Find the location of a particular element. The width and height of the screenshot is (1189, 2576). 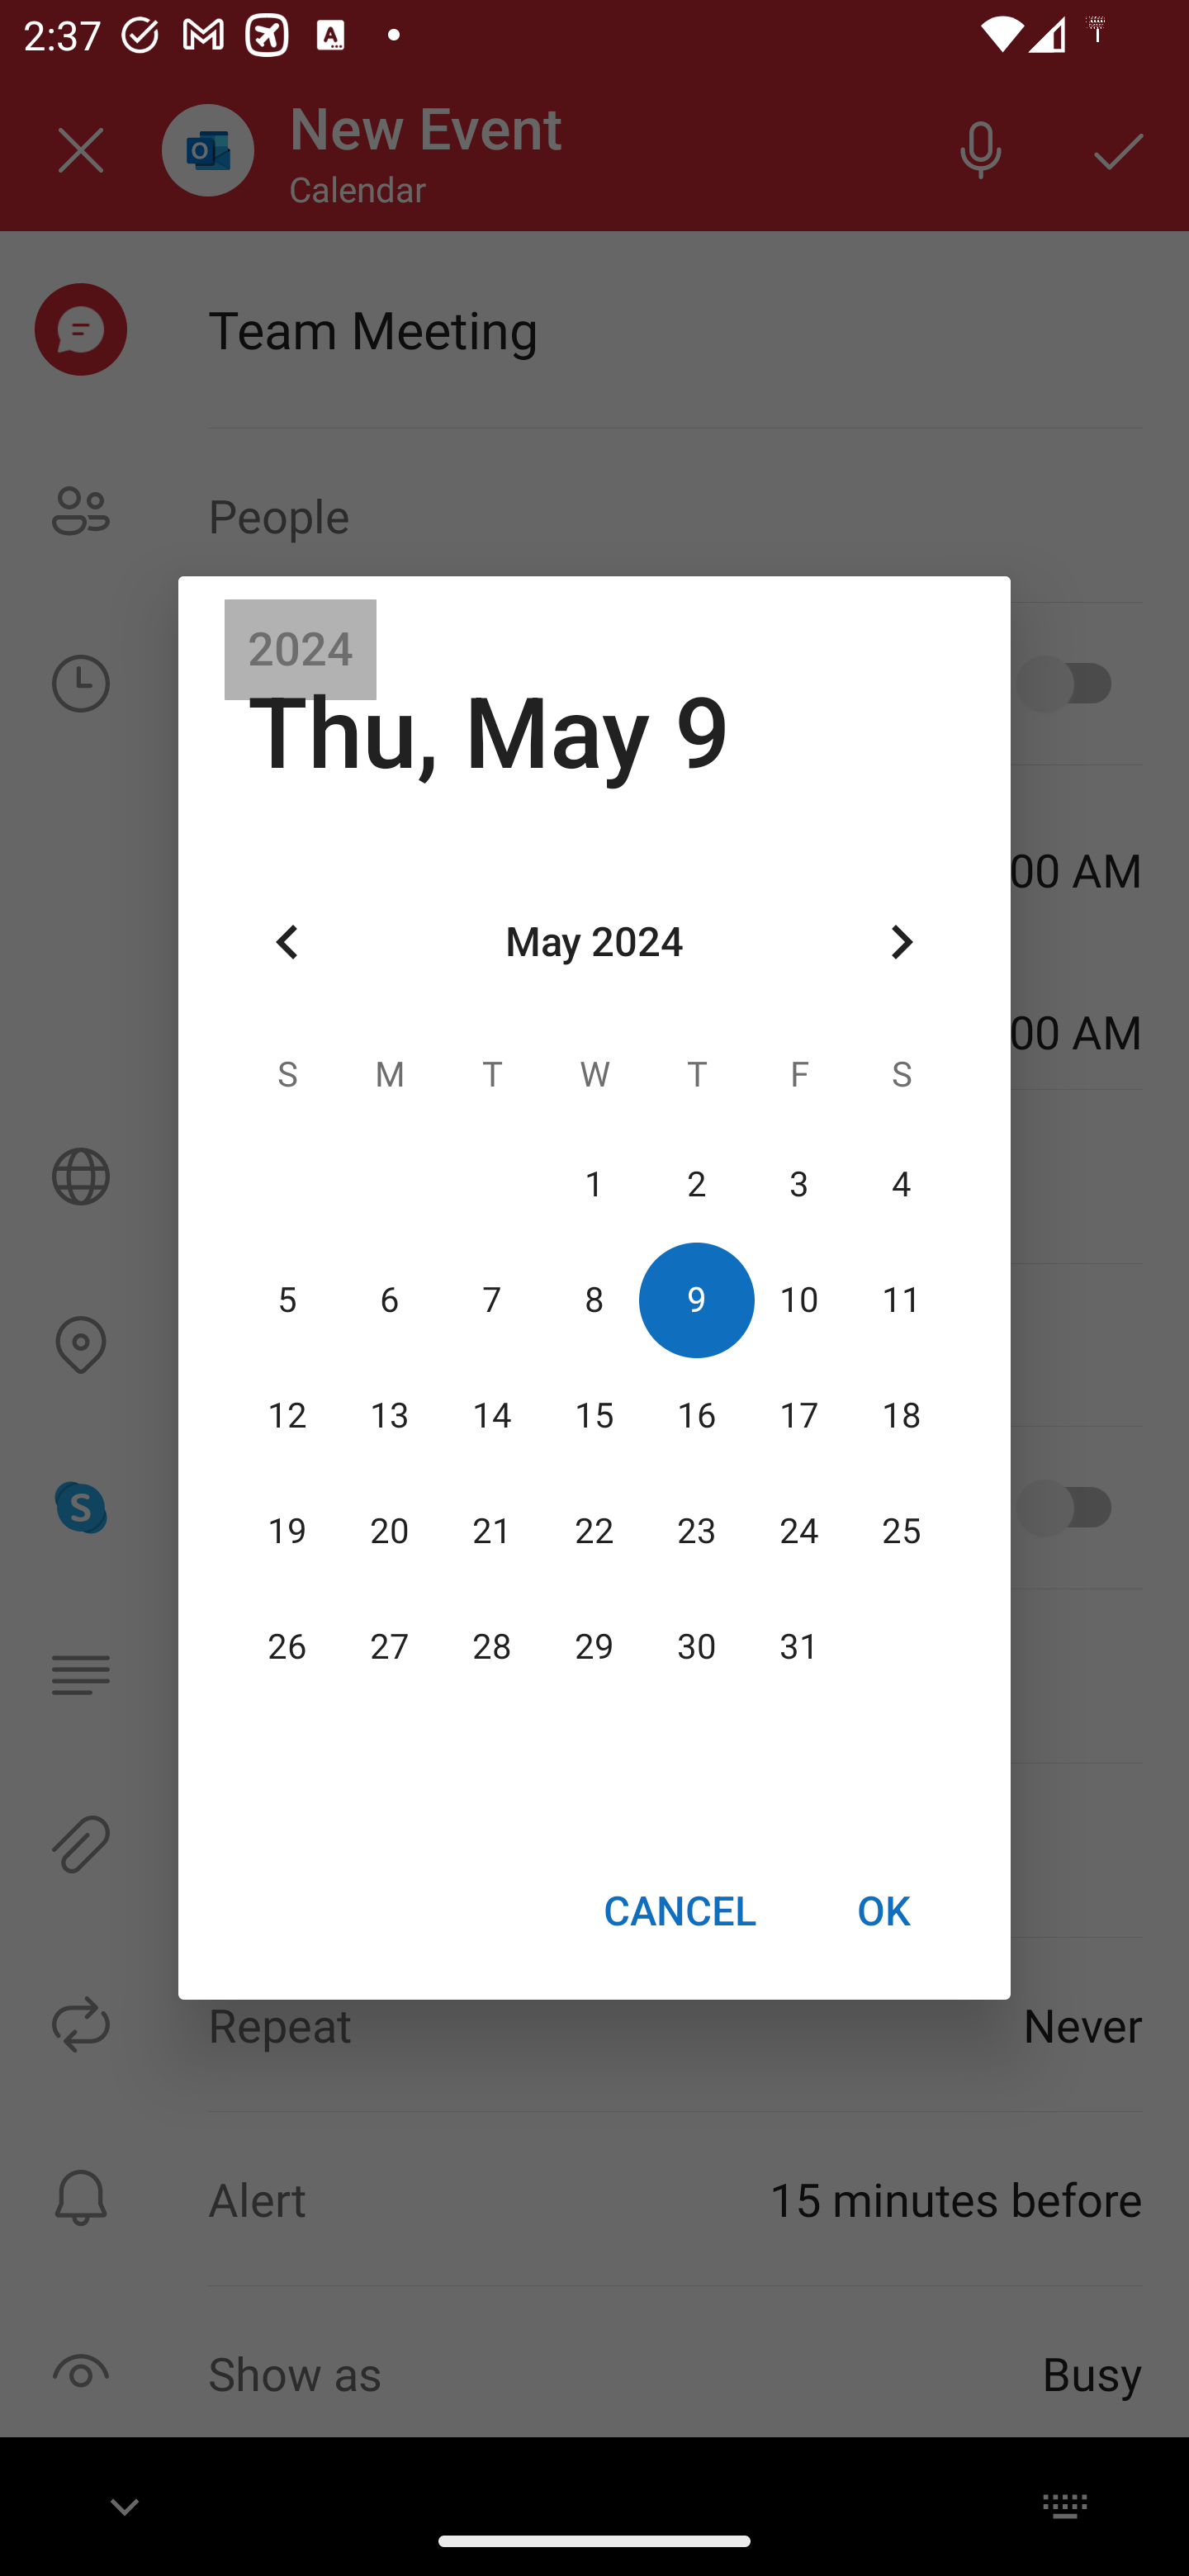

Previous month is located at coordinates (287, 943).